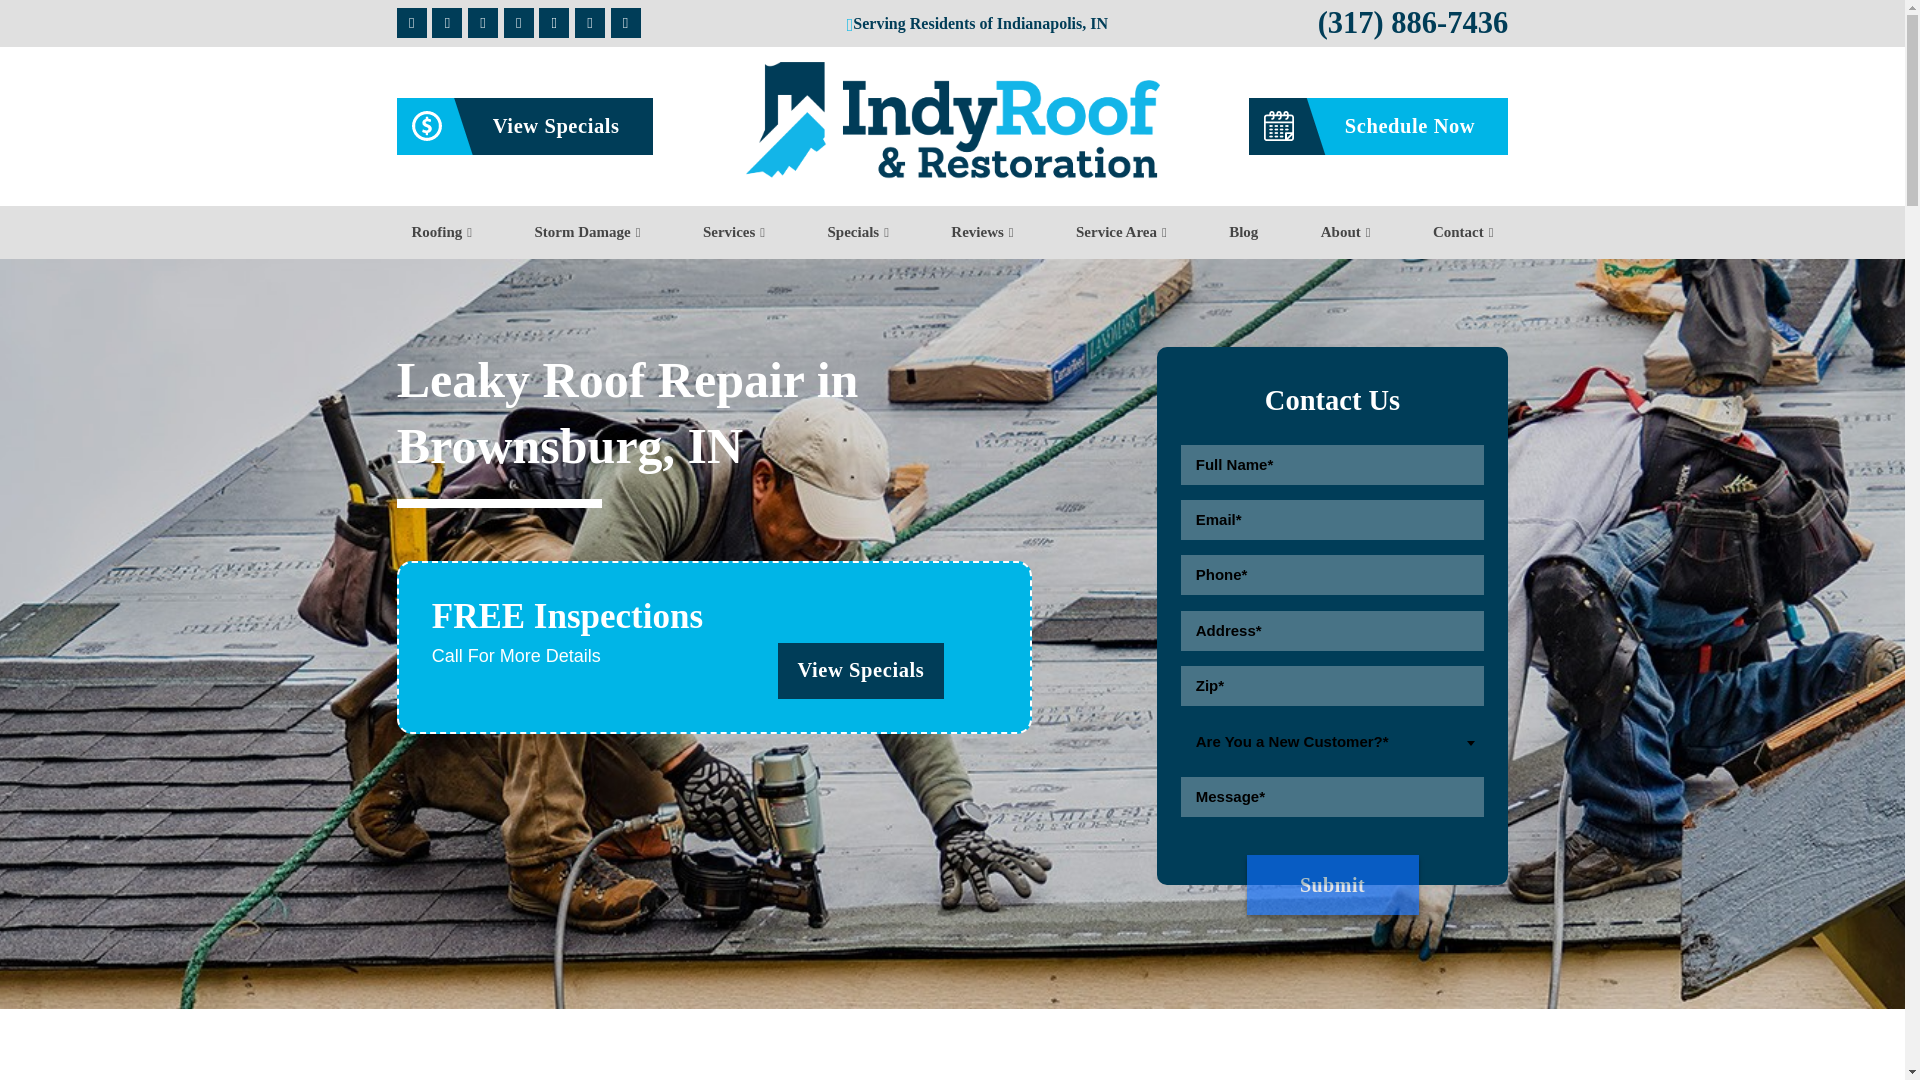 The width and height of the screenshot is (1920, 1080). I want to click on Storm Damage, so click(587, 232).